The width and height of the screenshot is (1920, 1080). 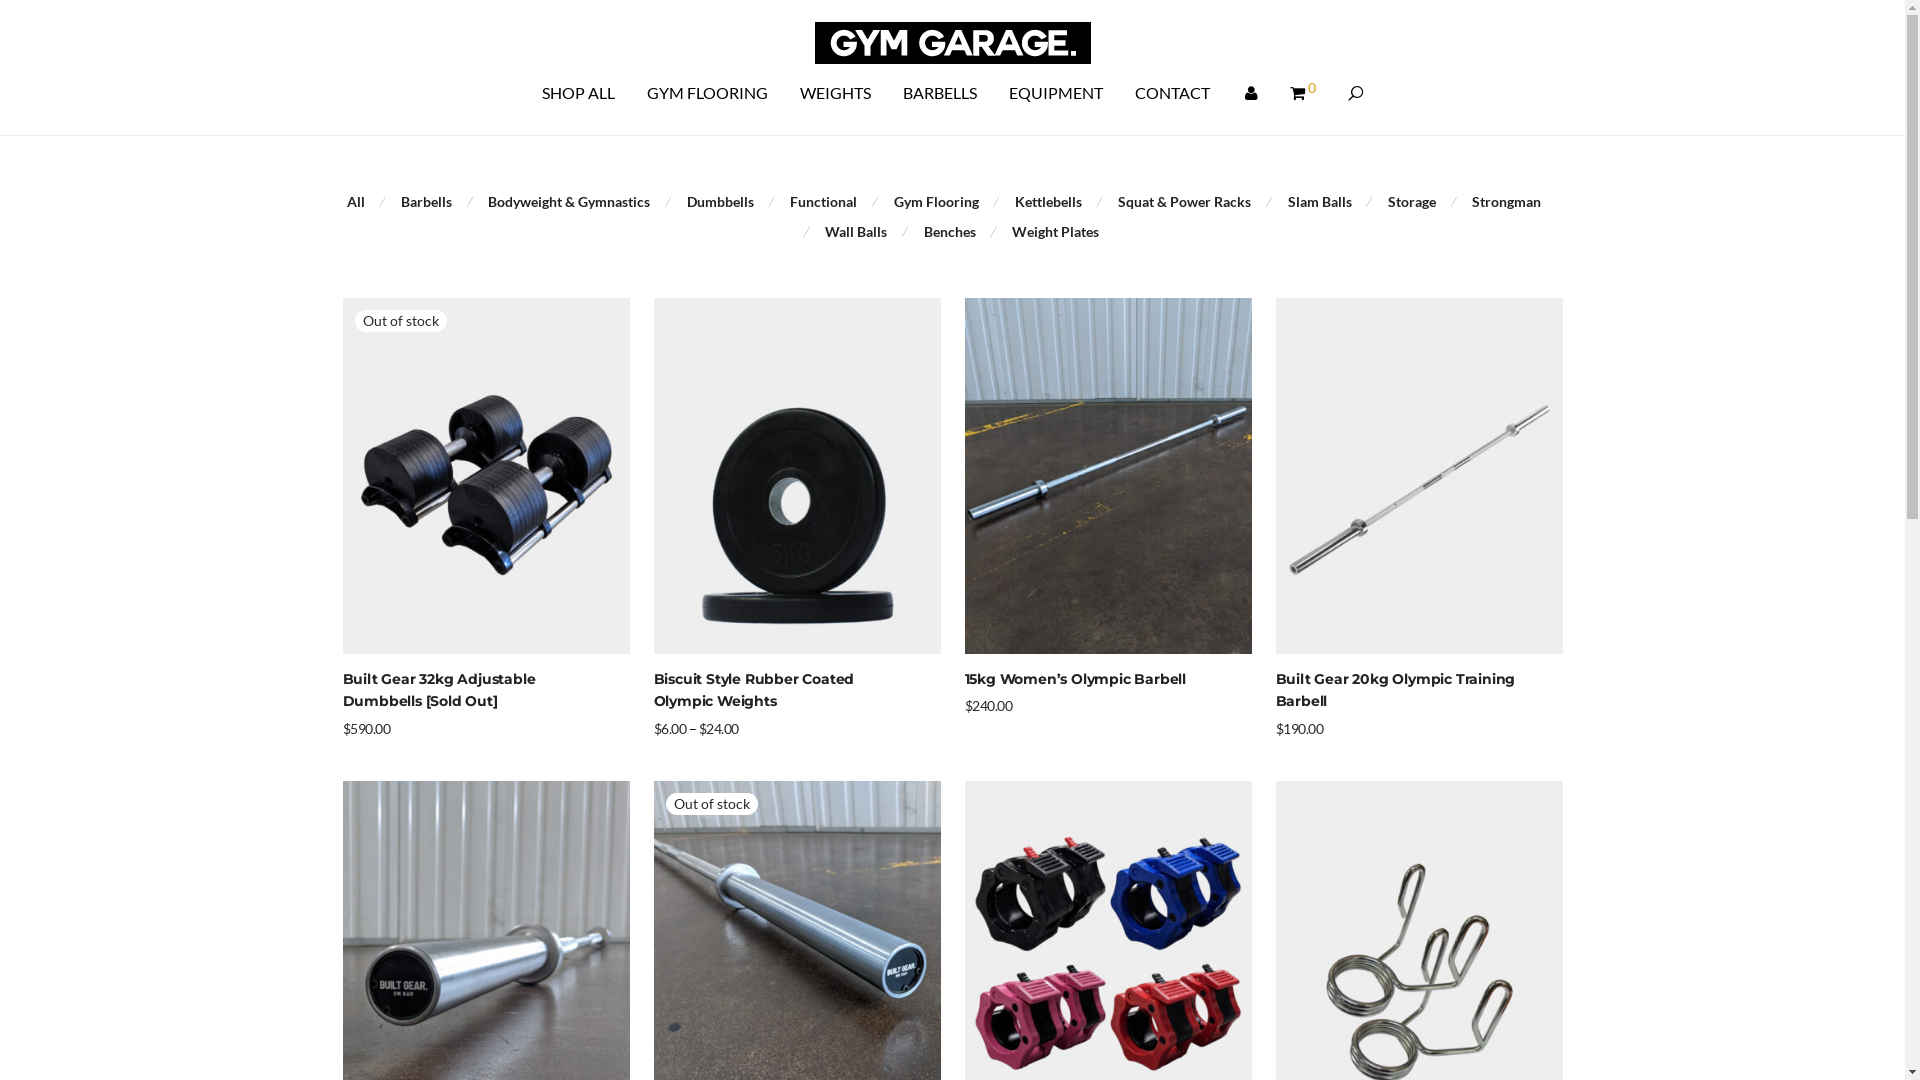 What do you see at coordinates (426, 202) in the screenshot?
I see `Barbells` at bounding box center [426, 202].